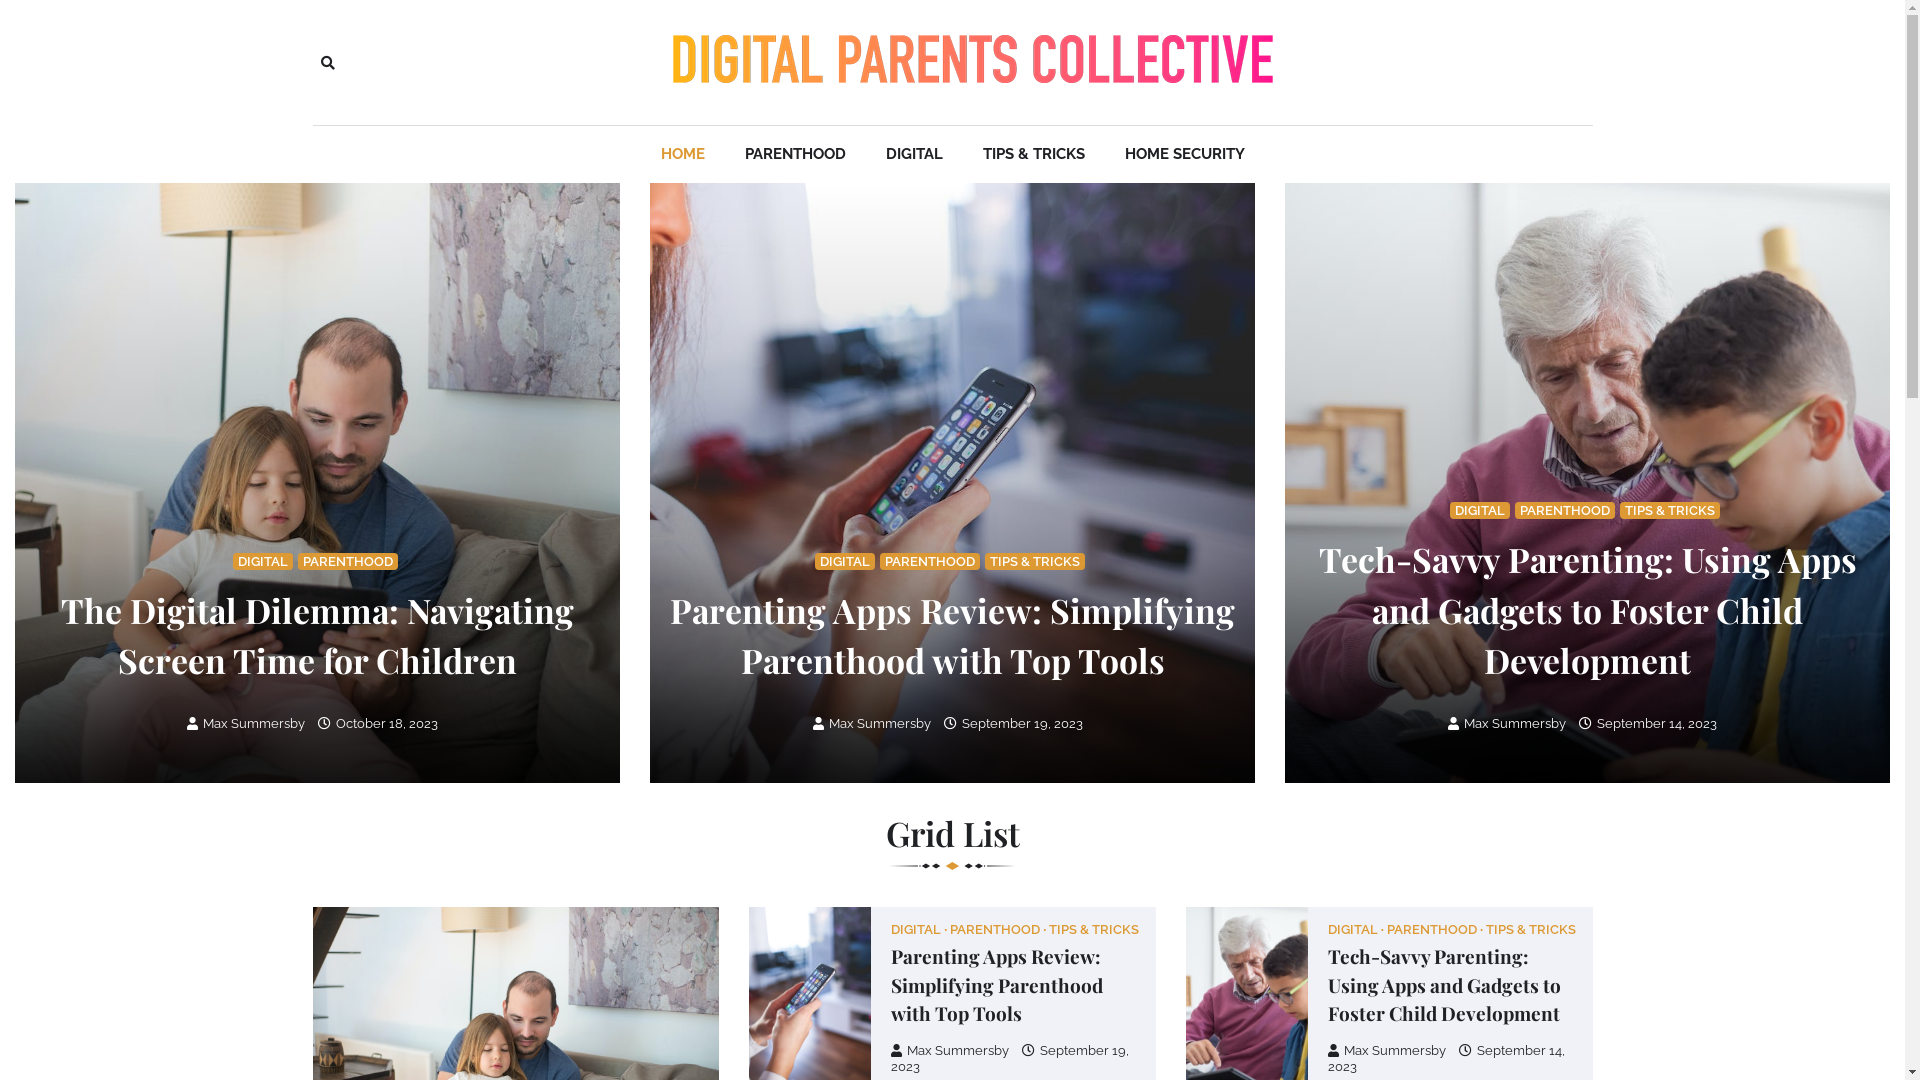 The height and width of the screenshot is (1080, 1920). Describe the element at coordinates (1648, 724) in the screenshot. I see `September 14, 2023` at that location.